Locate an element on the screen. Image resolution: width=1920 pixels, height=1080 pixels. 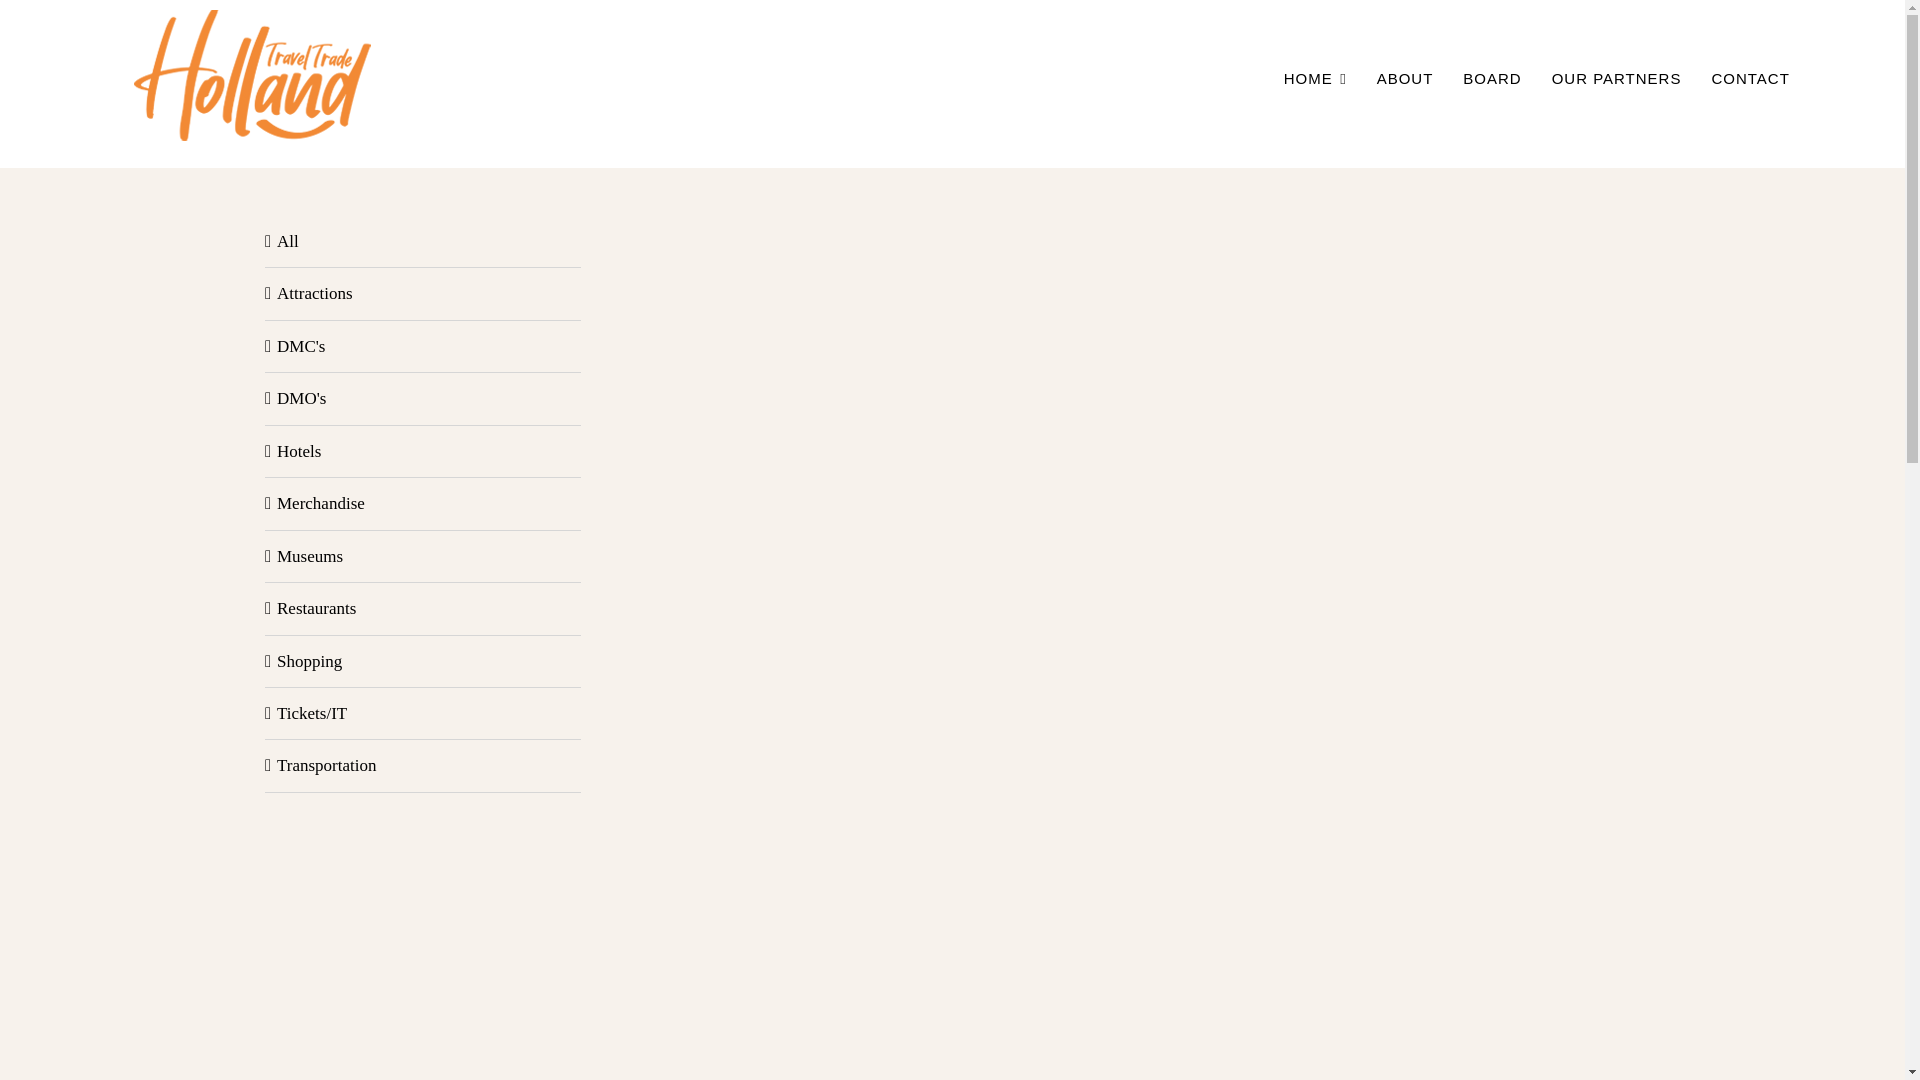
HOME is located at coordinates (1316, 78).